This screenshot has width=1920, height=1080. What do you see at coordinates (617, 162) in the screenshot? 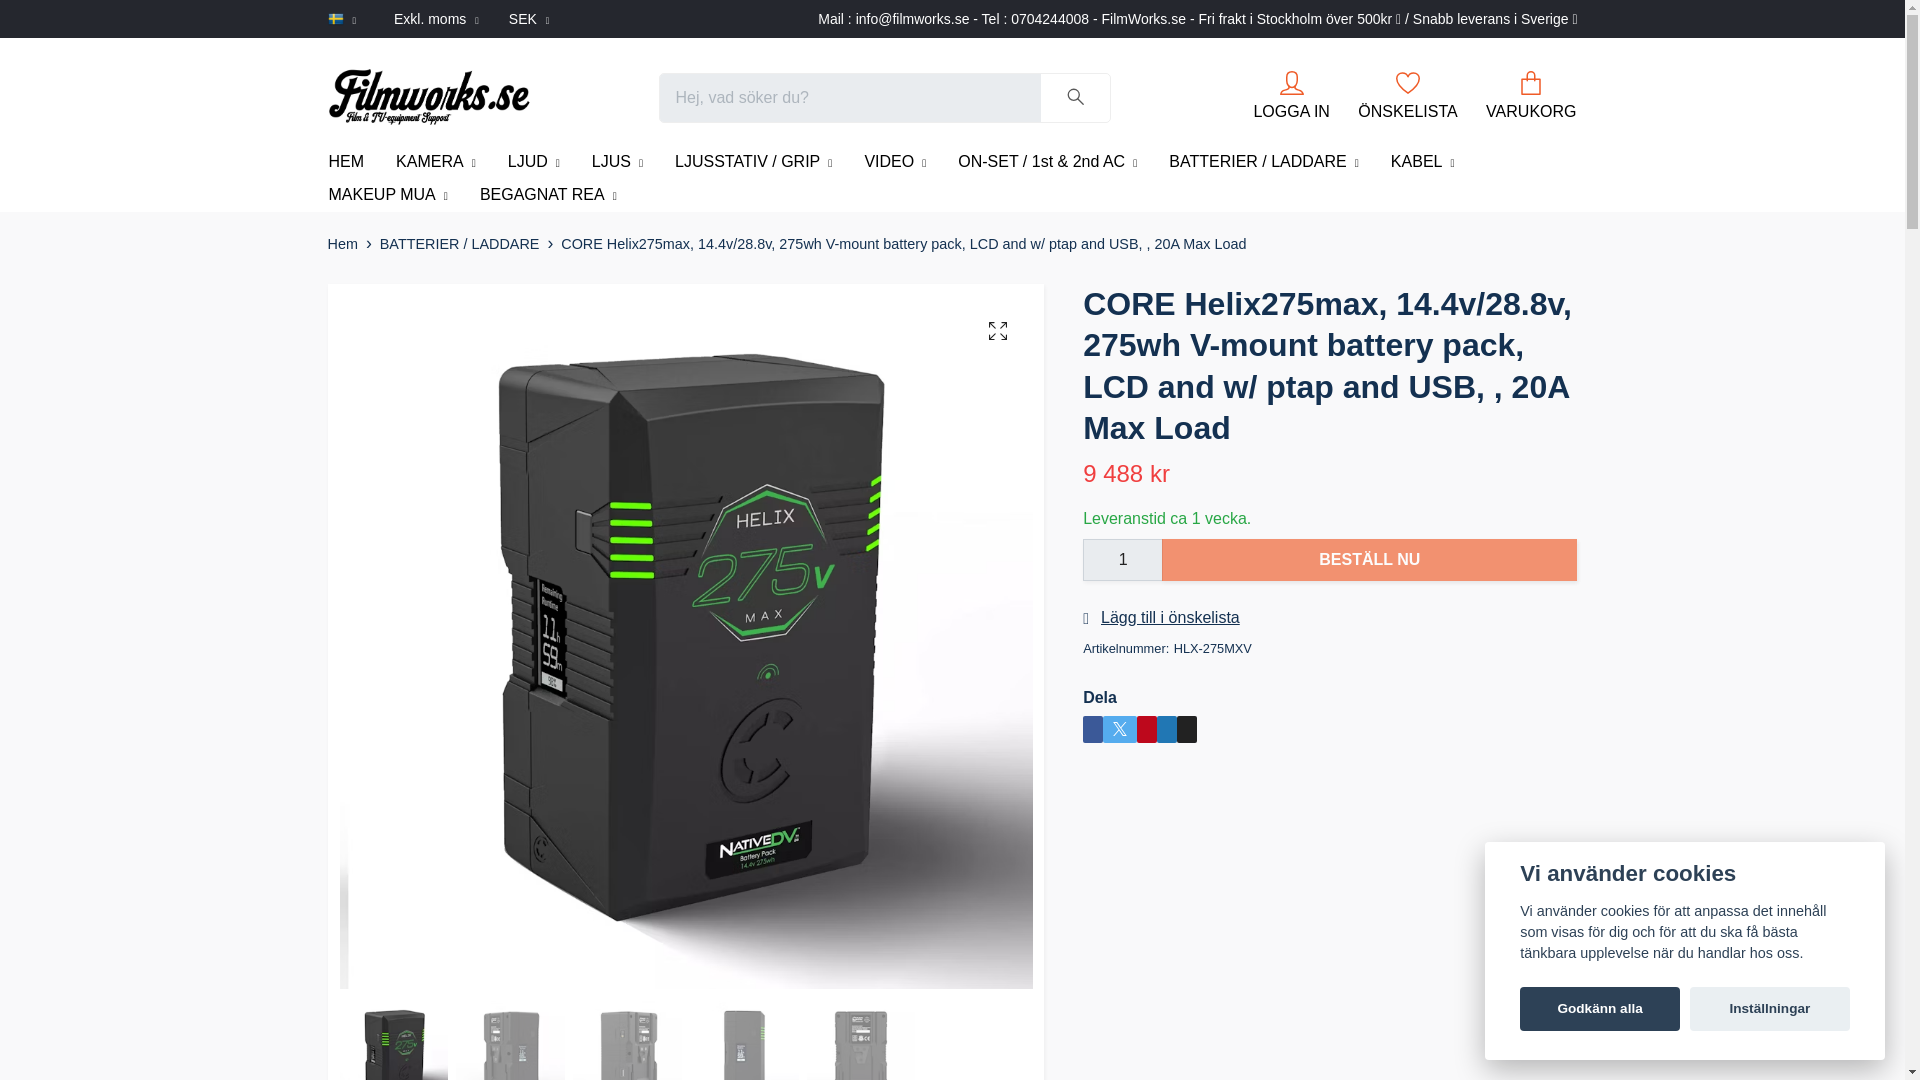
I see `LJUS` at bounding box center [617, 162].